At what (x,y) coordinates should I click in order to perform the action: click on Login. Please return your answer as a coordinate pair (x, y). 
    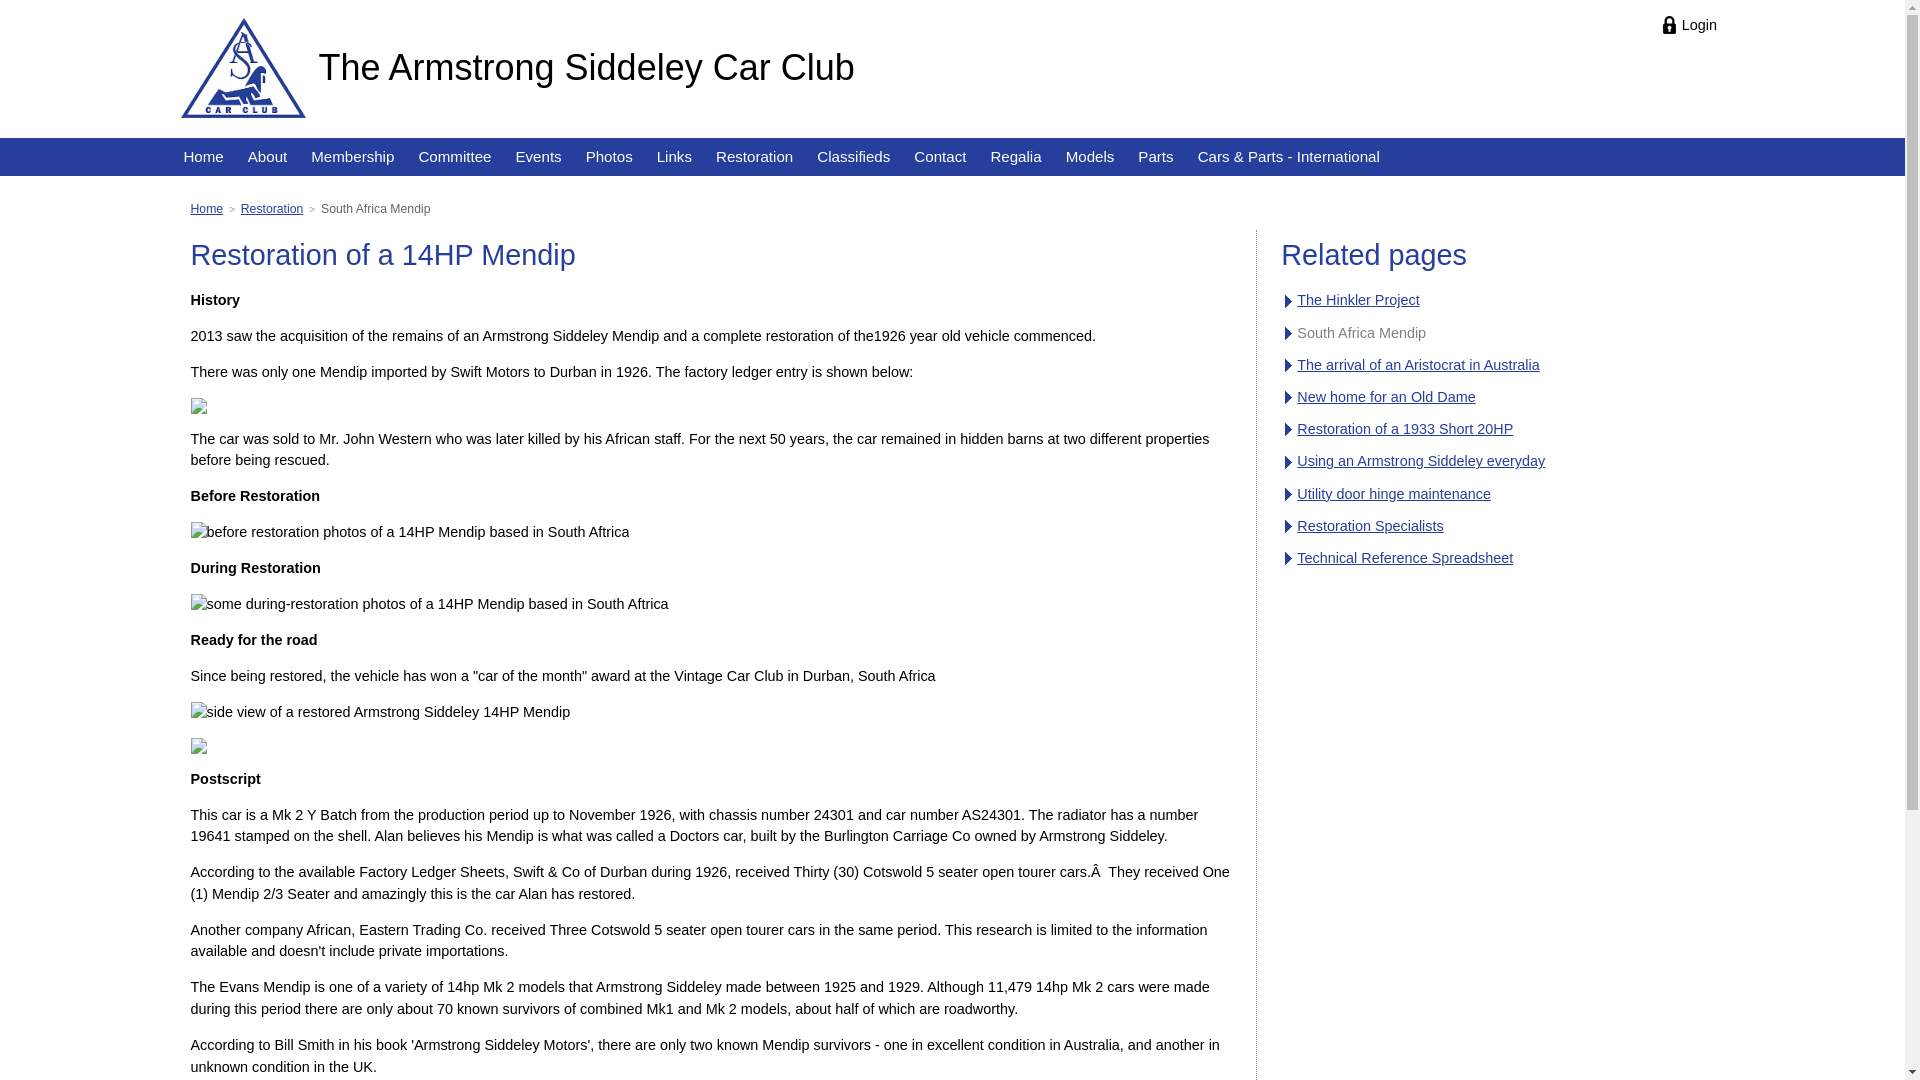
    Looking at the image, I should click on (1690, 25).